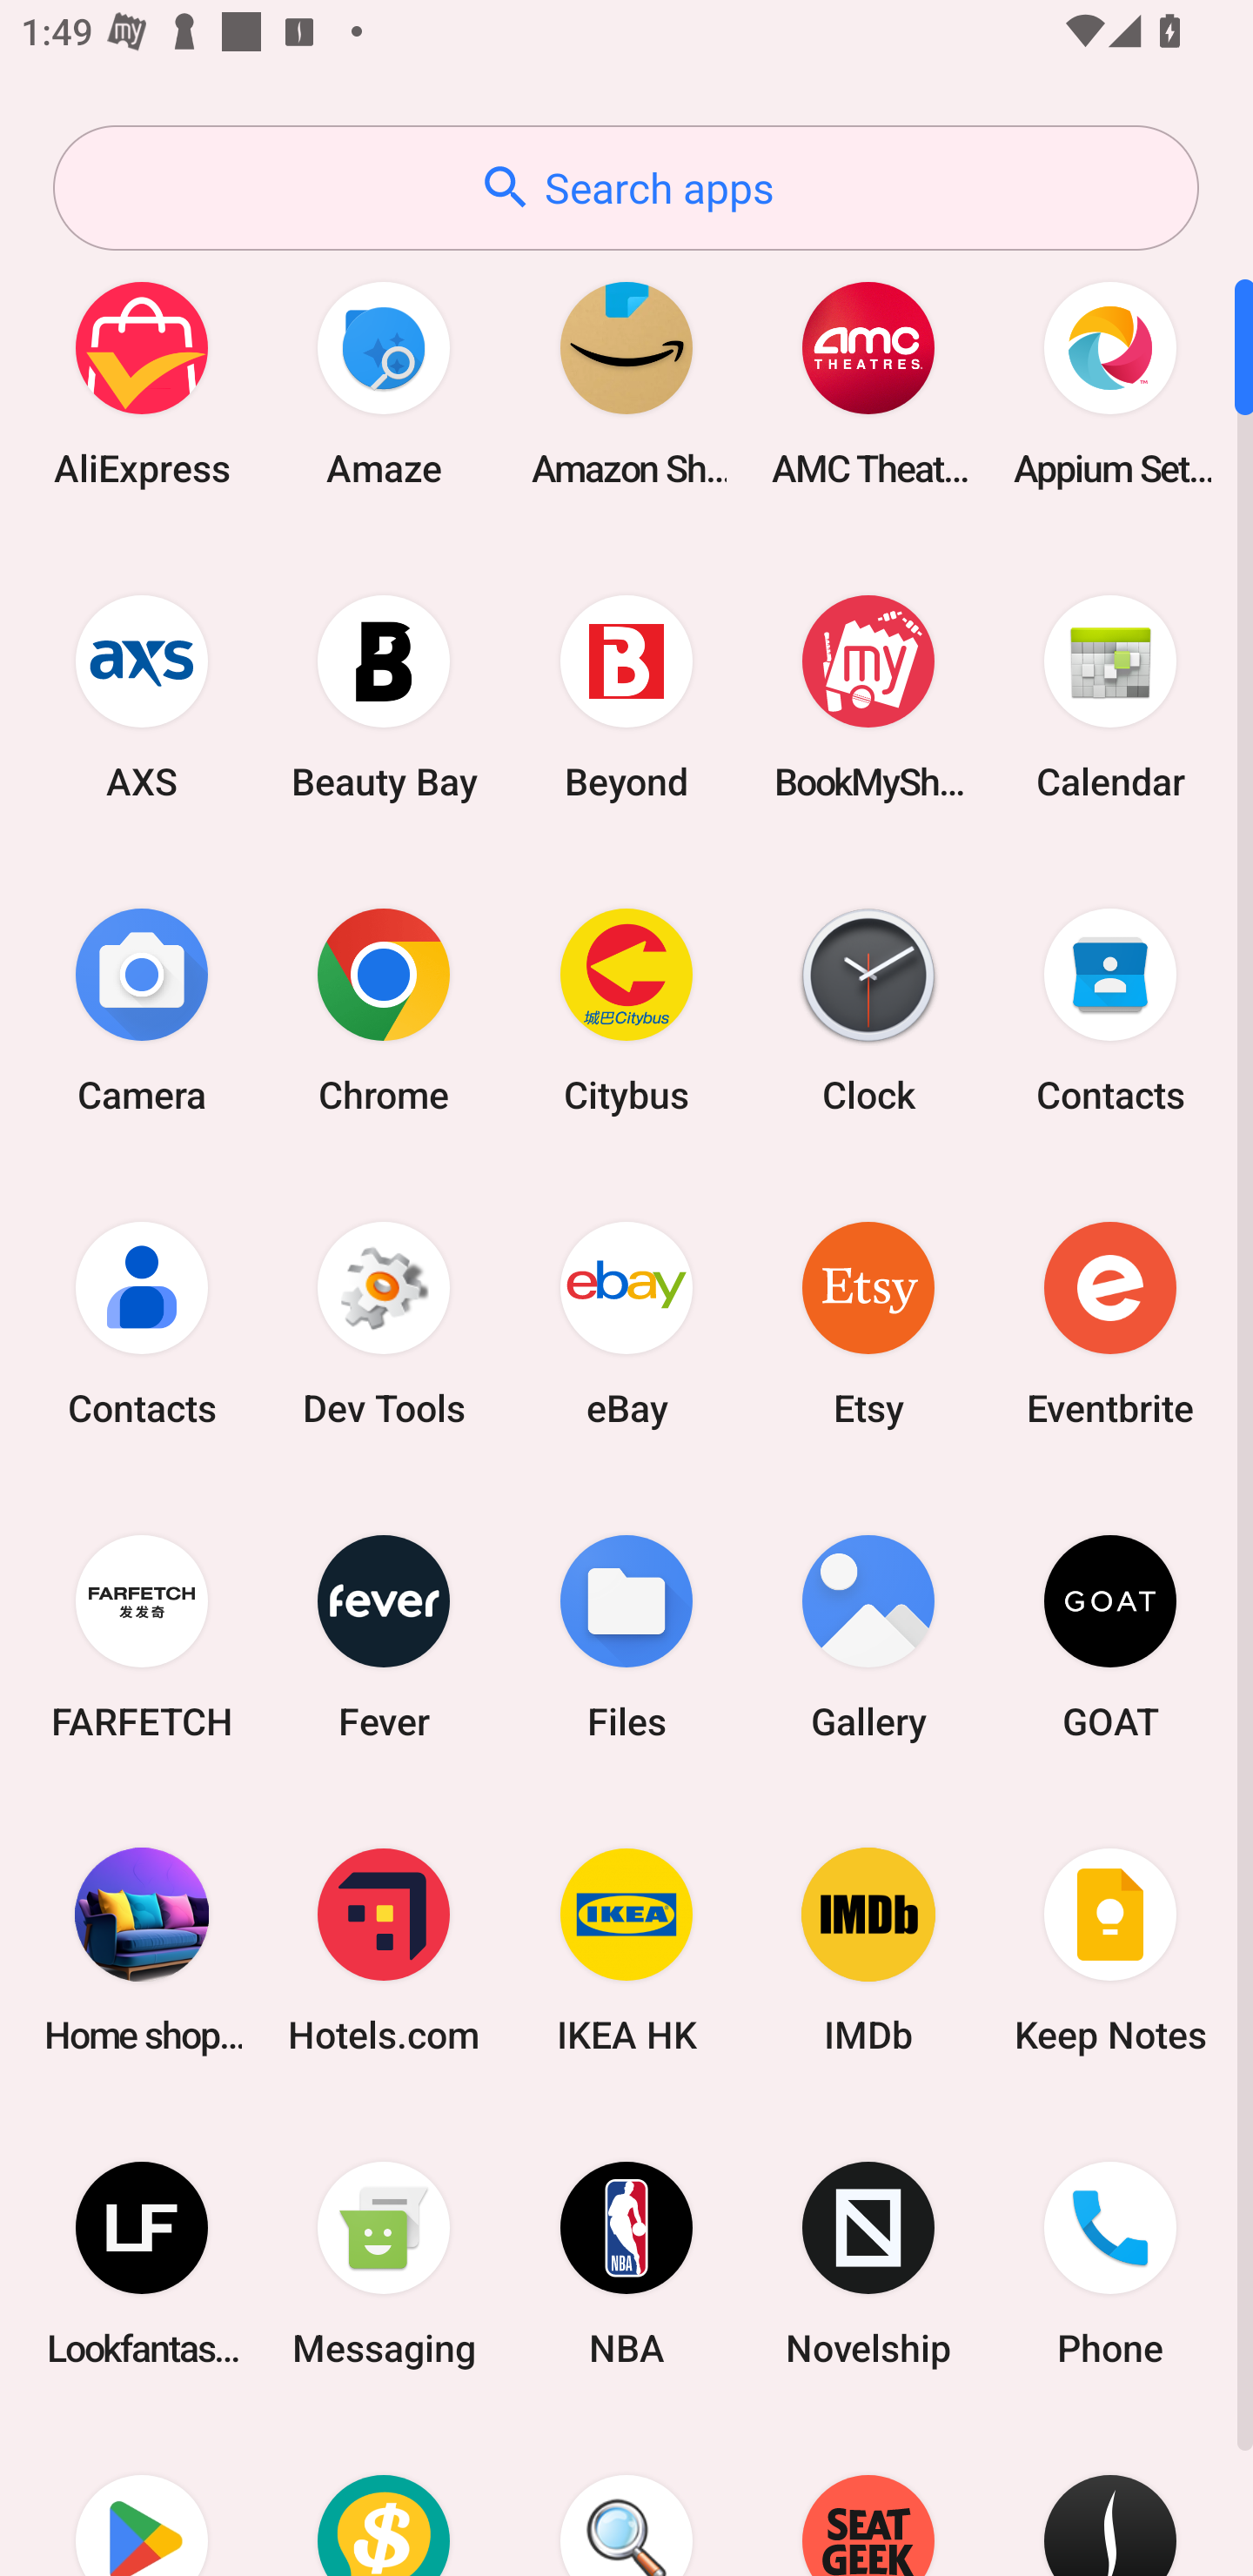 This screenshot has width=1253, height=2576. What do you see at coordinates (868, 1949) in the screenshot?
I see `IMDb` at bounding box center [868, 1949].